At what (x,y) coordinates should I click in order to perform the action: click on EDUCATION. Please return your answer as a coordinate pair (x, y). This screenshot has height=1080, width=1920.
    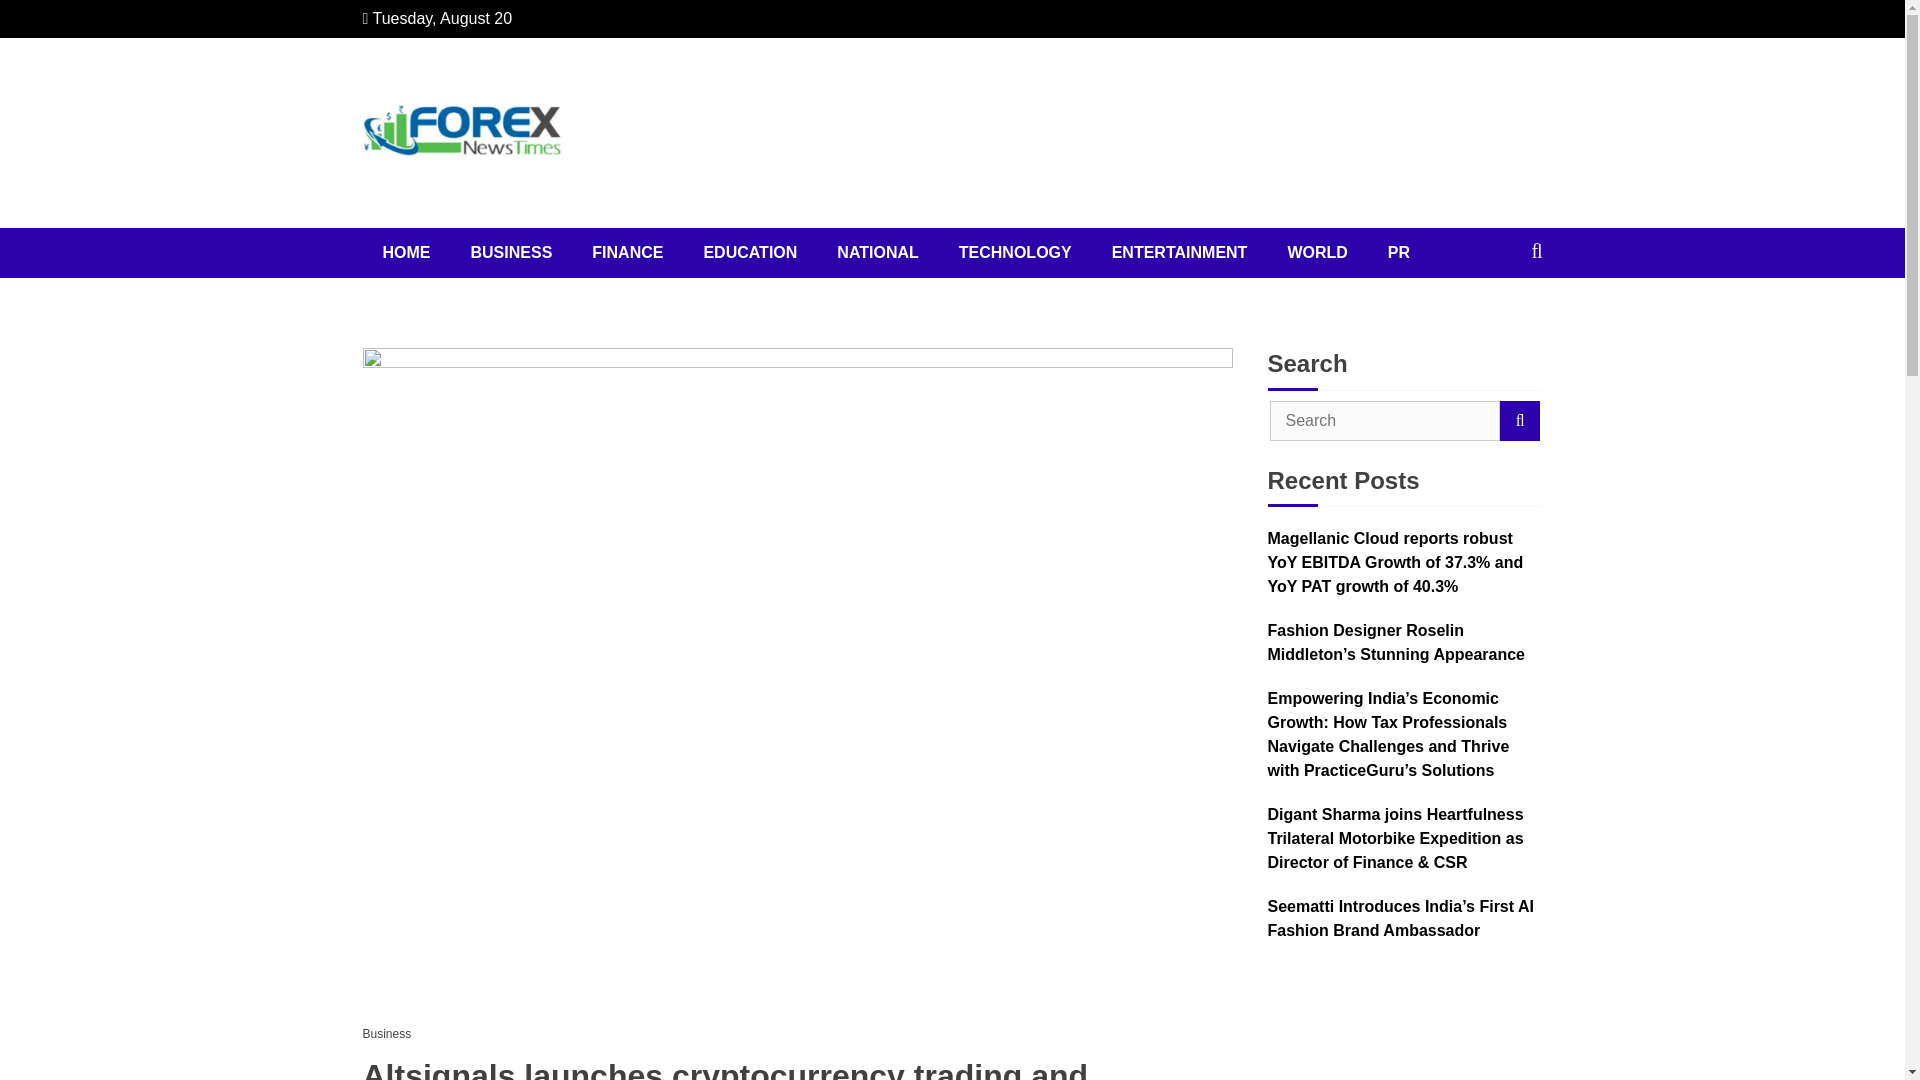
    Looking at the image, I should click on (750, 252).